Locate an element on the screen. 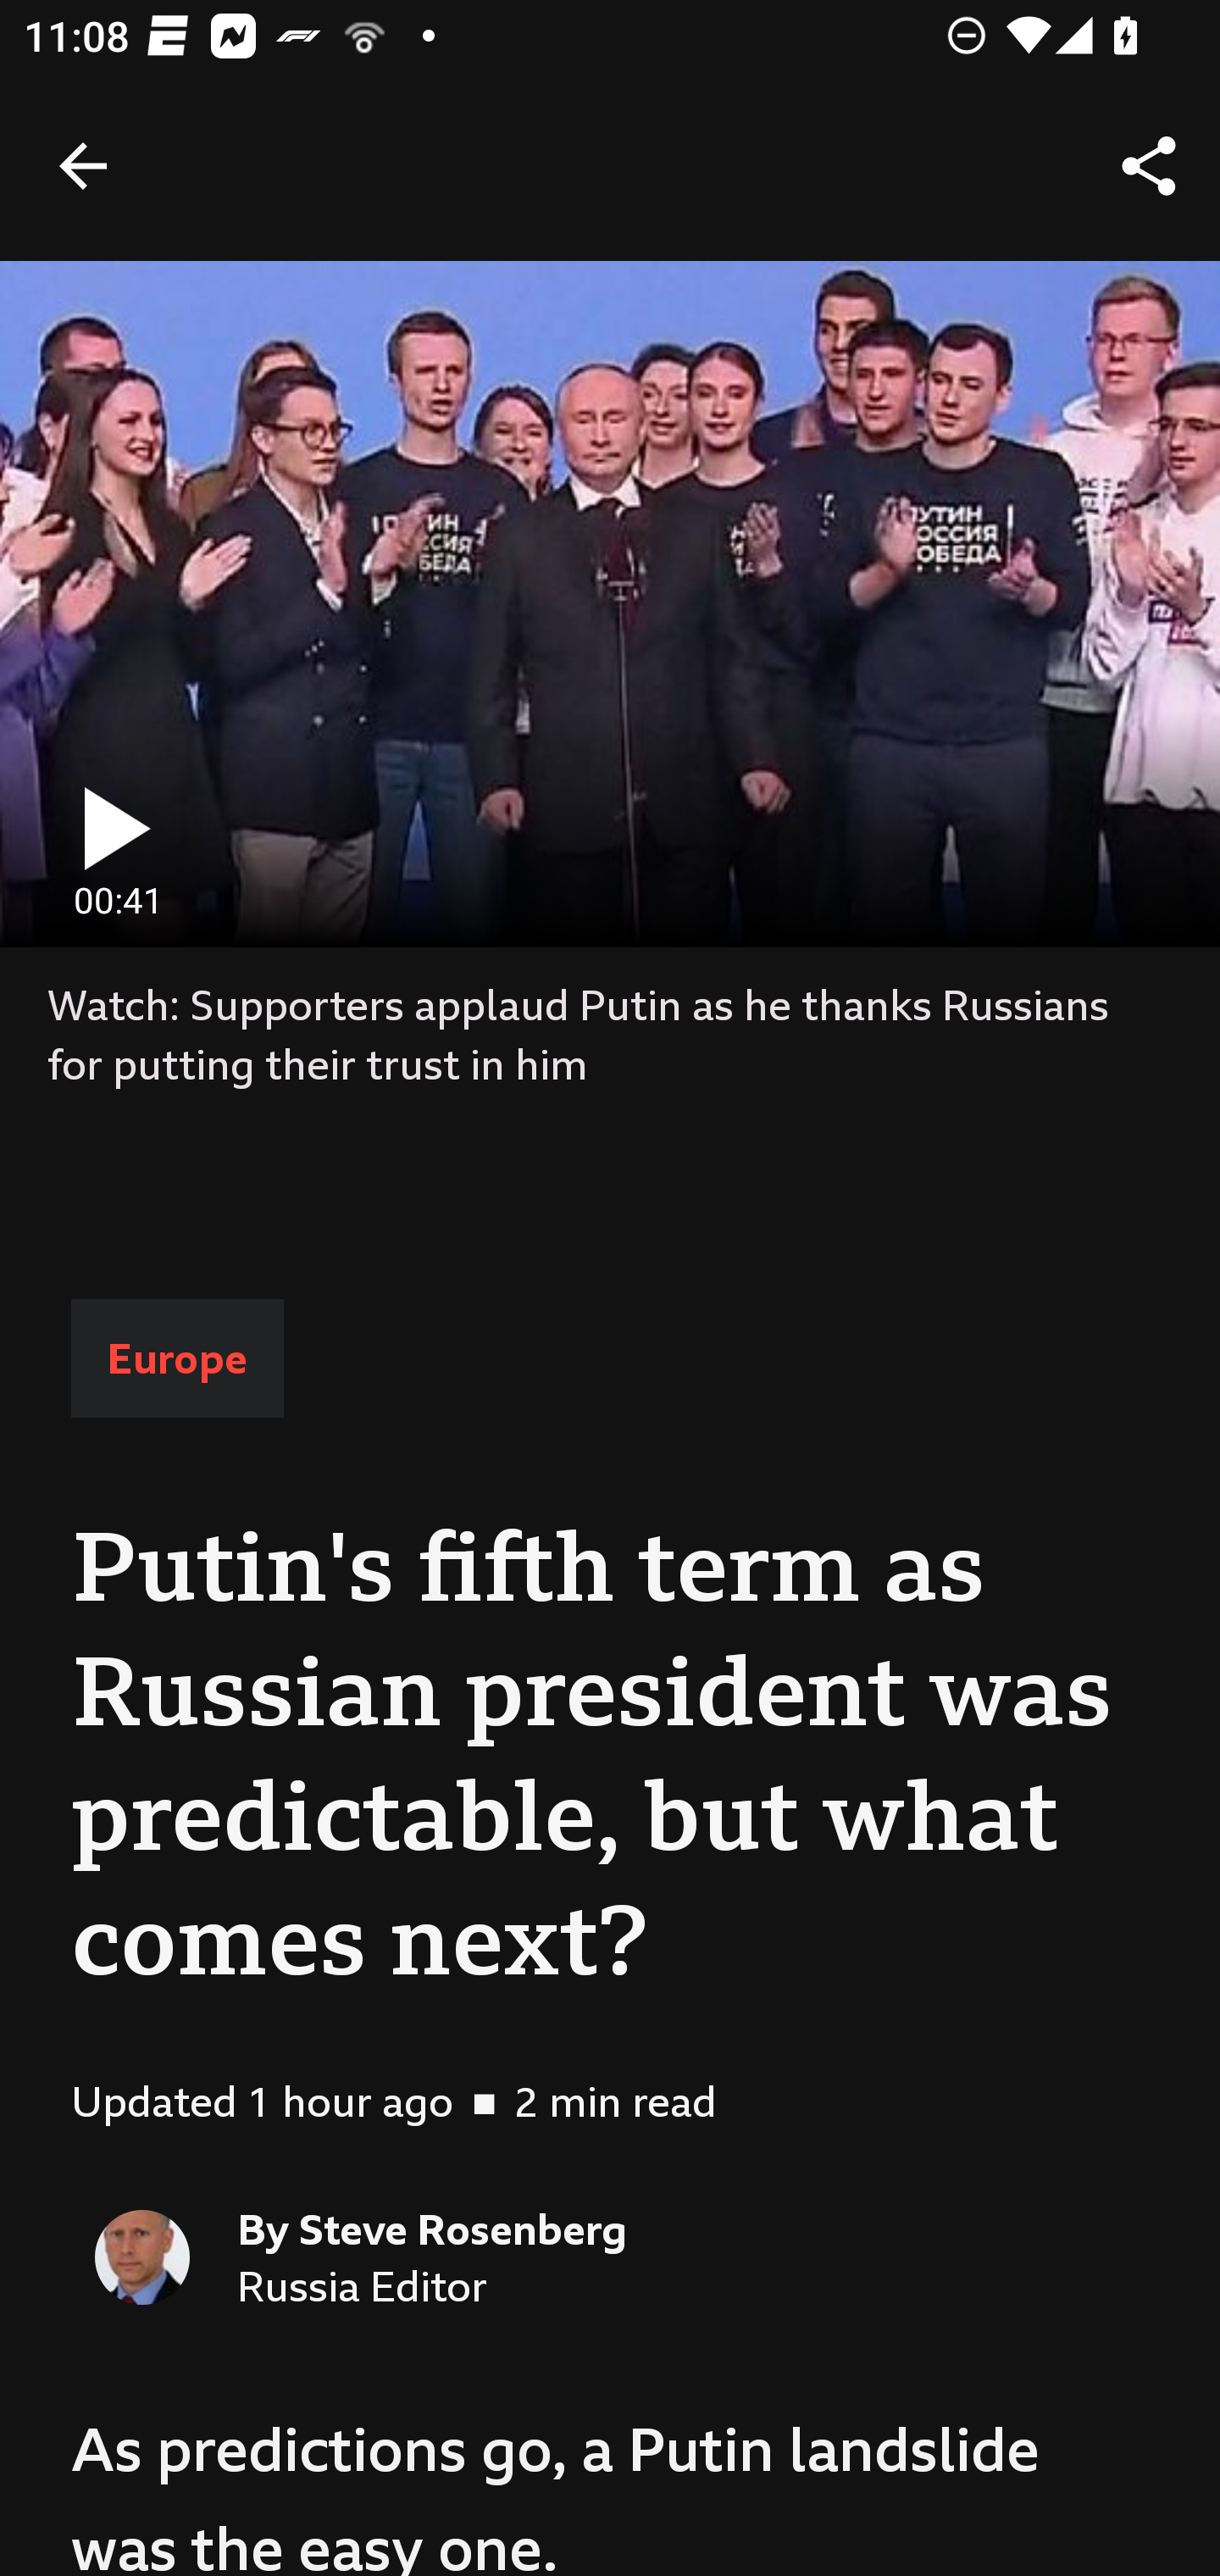 The height and width of the screenshot is (2576, 1220). Share is located at coordinates (1149, 166).